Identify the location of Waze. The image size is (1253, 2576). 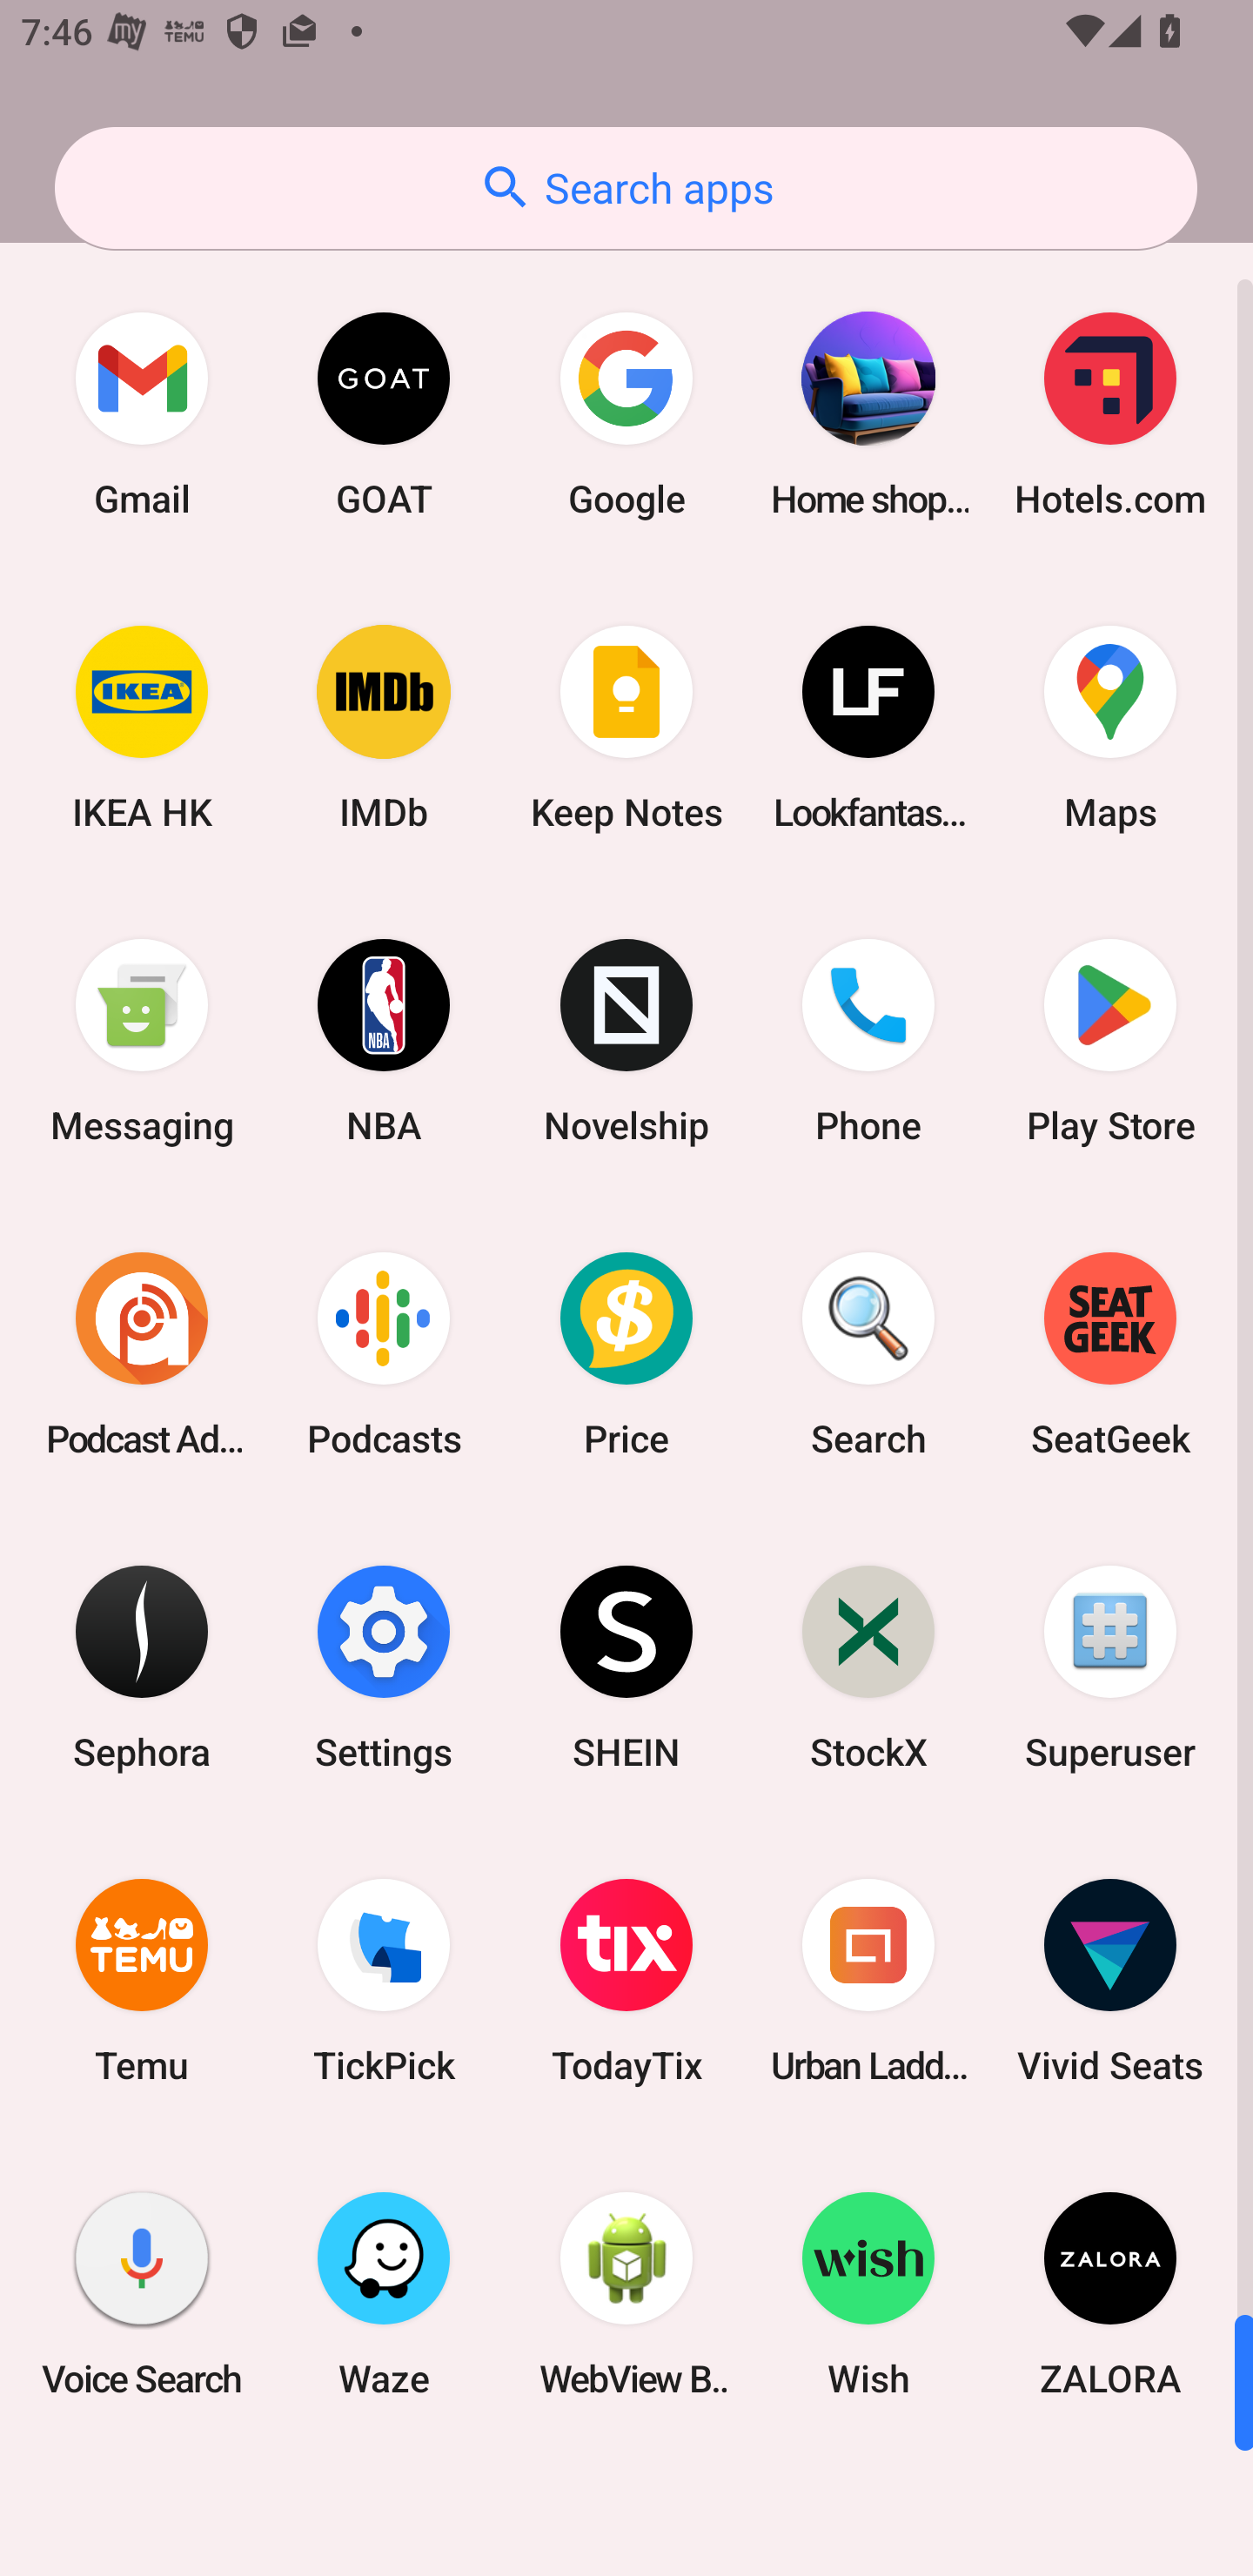
(384, 2293).